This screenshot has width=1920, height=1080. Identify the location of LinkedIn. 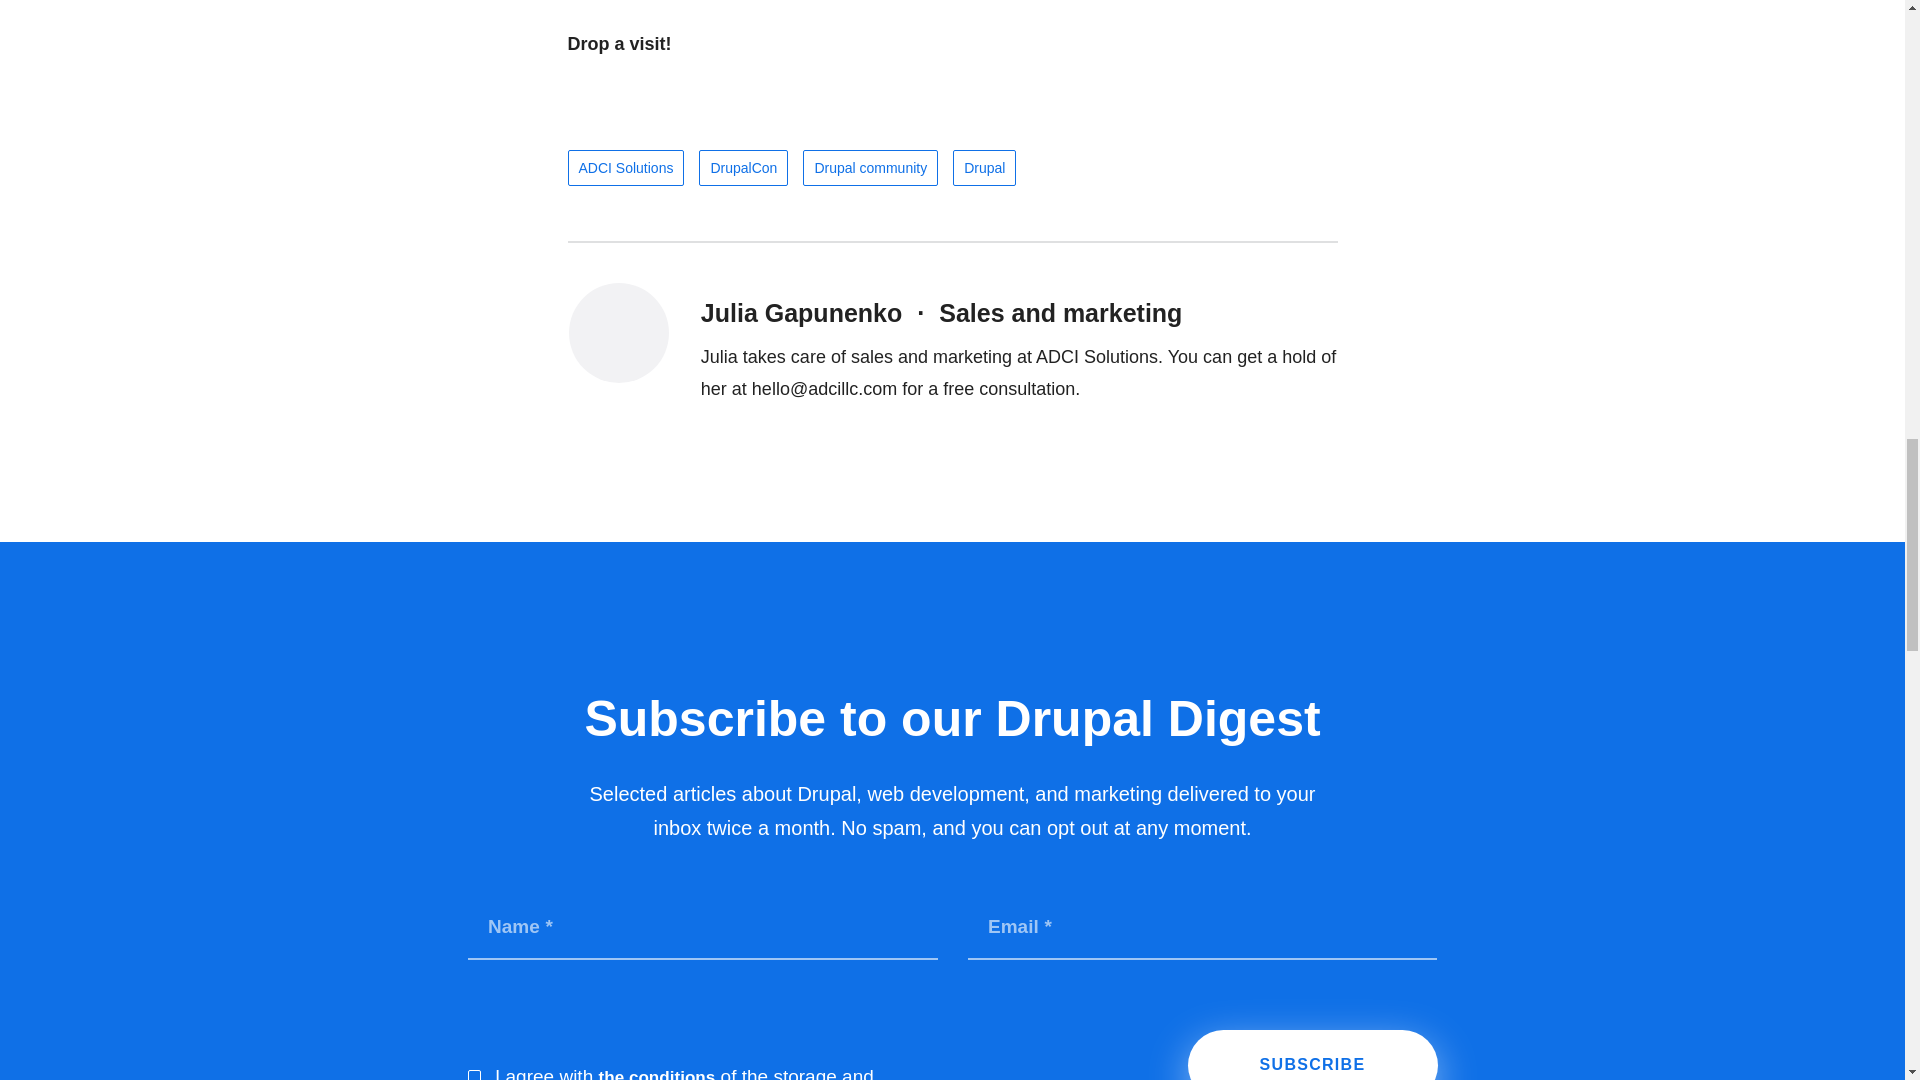
(1326, 160).